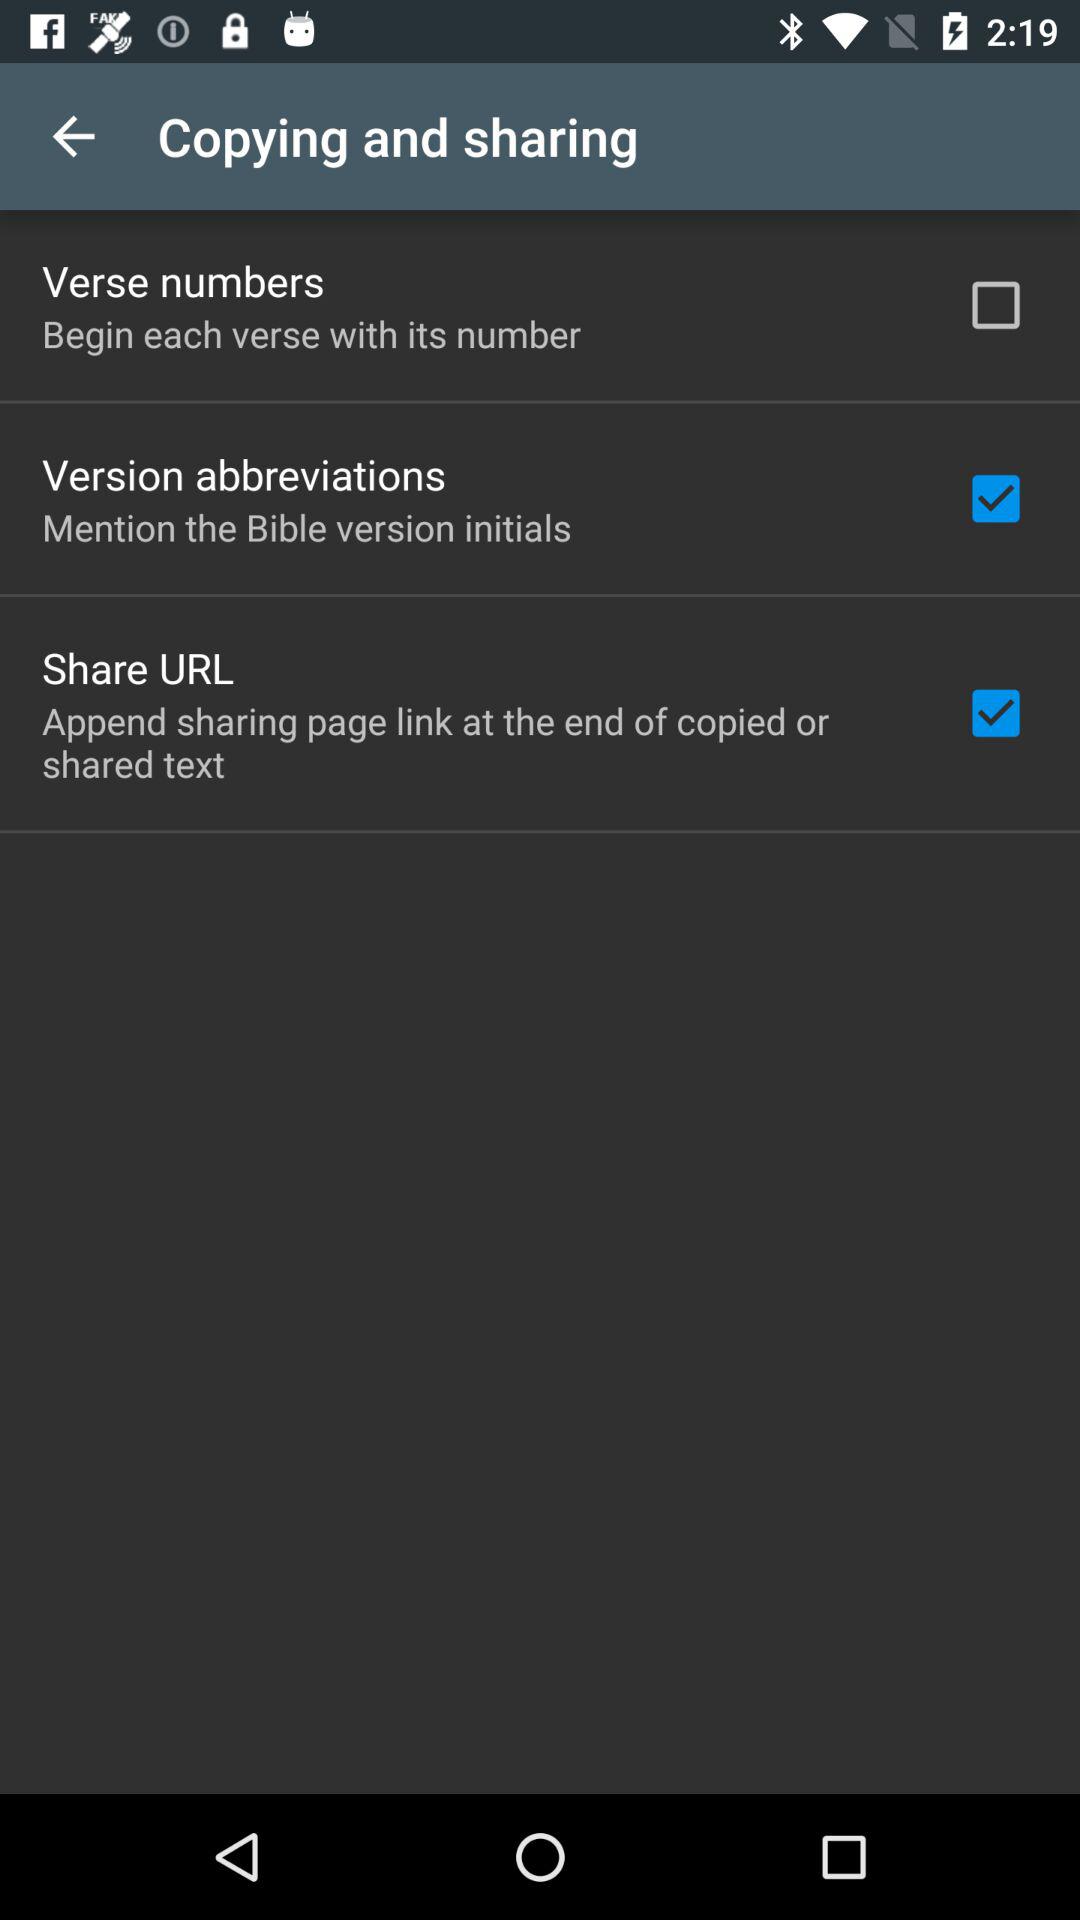 The height and width of the screenshot is (1920, 1080). Describe the element at coordinates (244, 474) in the screenshot. I see `launch icon below begin each verse icon` at that location.